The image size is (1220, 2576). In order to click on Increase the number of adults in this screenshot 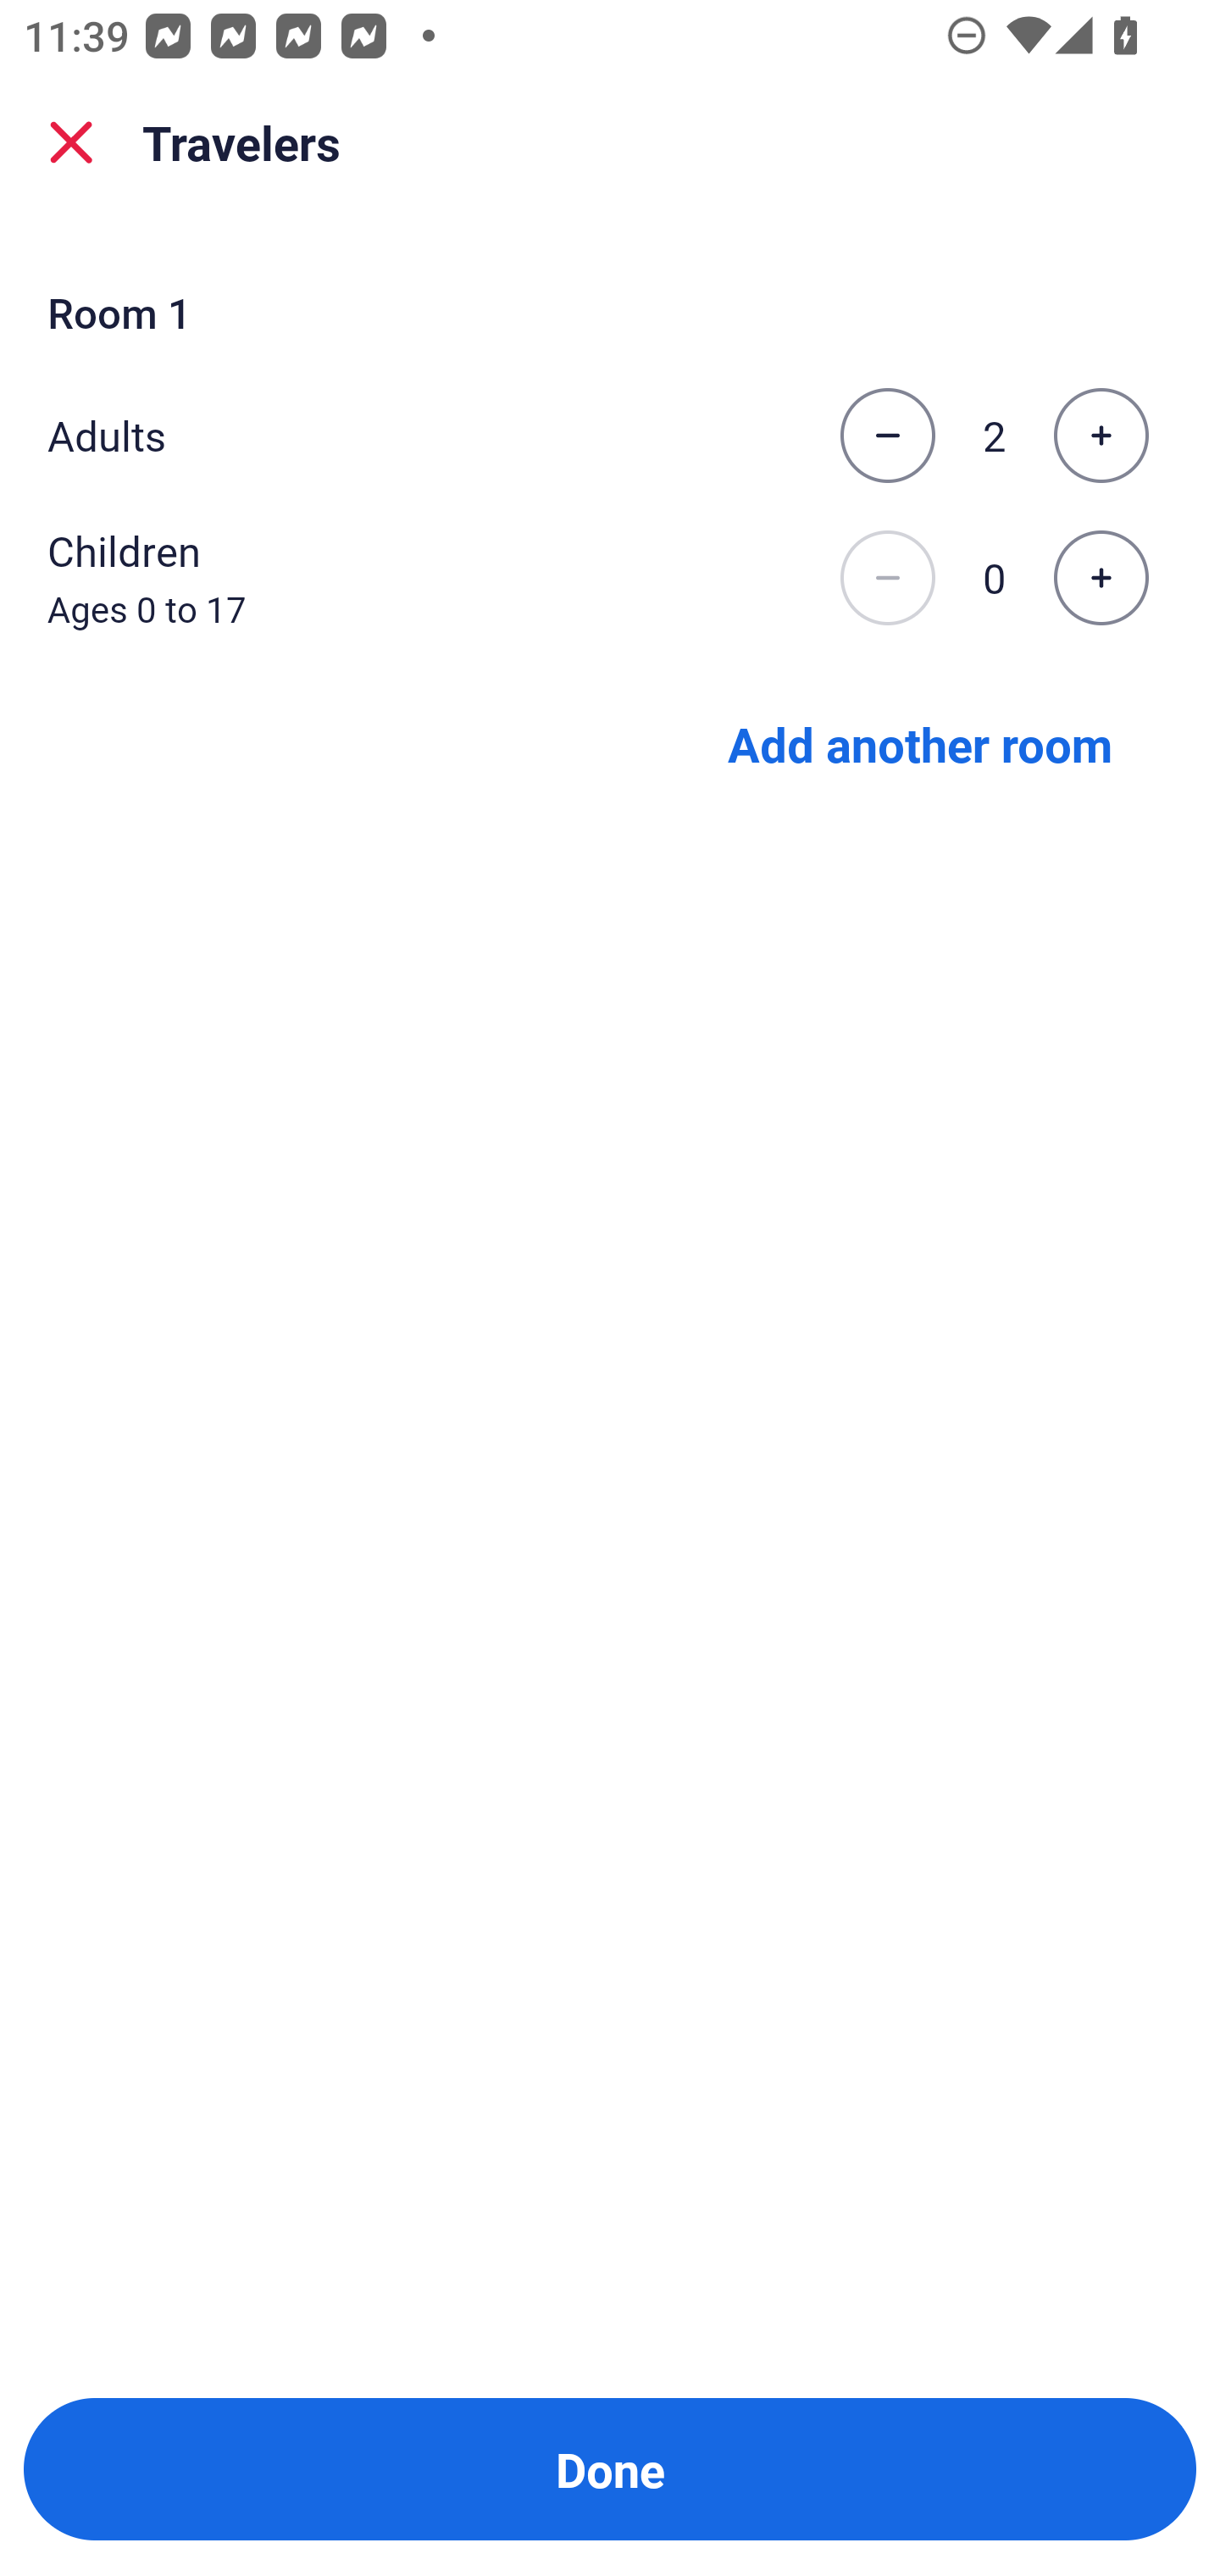, I will do `click(1101, 435)`.